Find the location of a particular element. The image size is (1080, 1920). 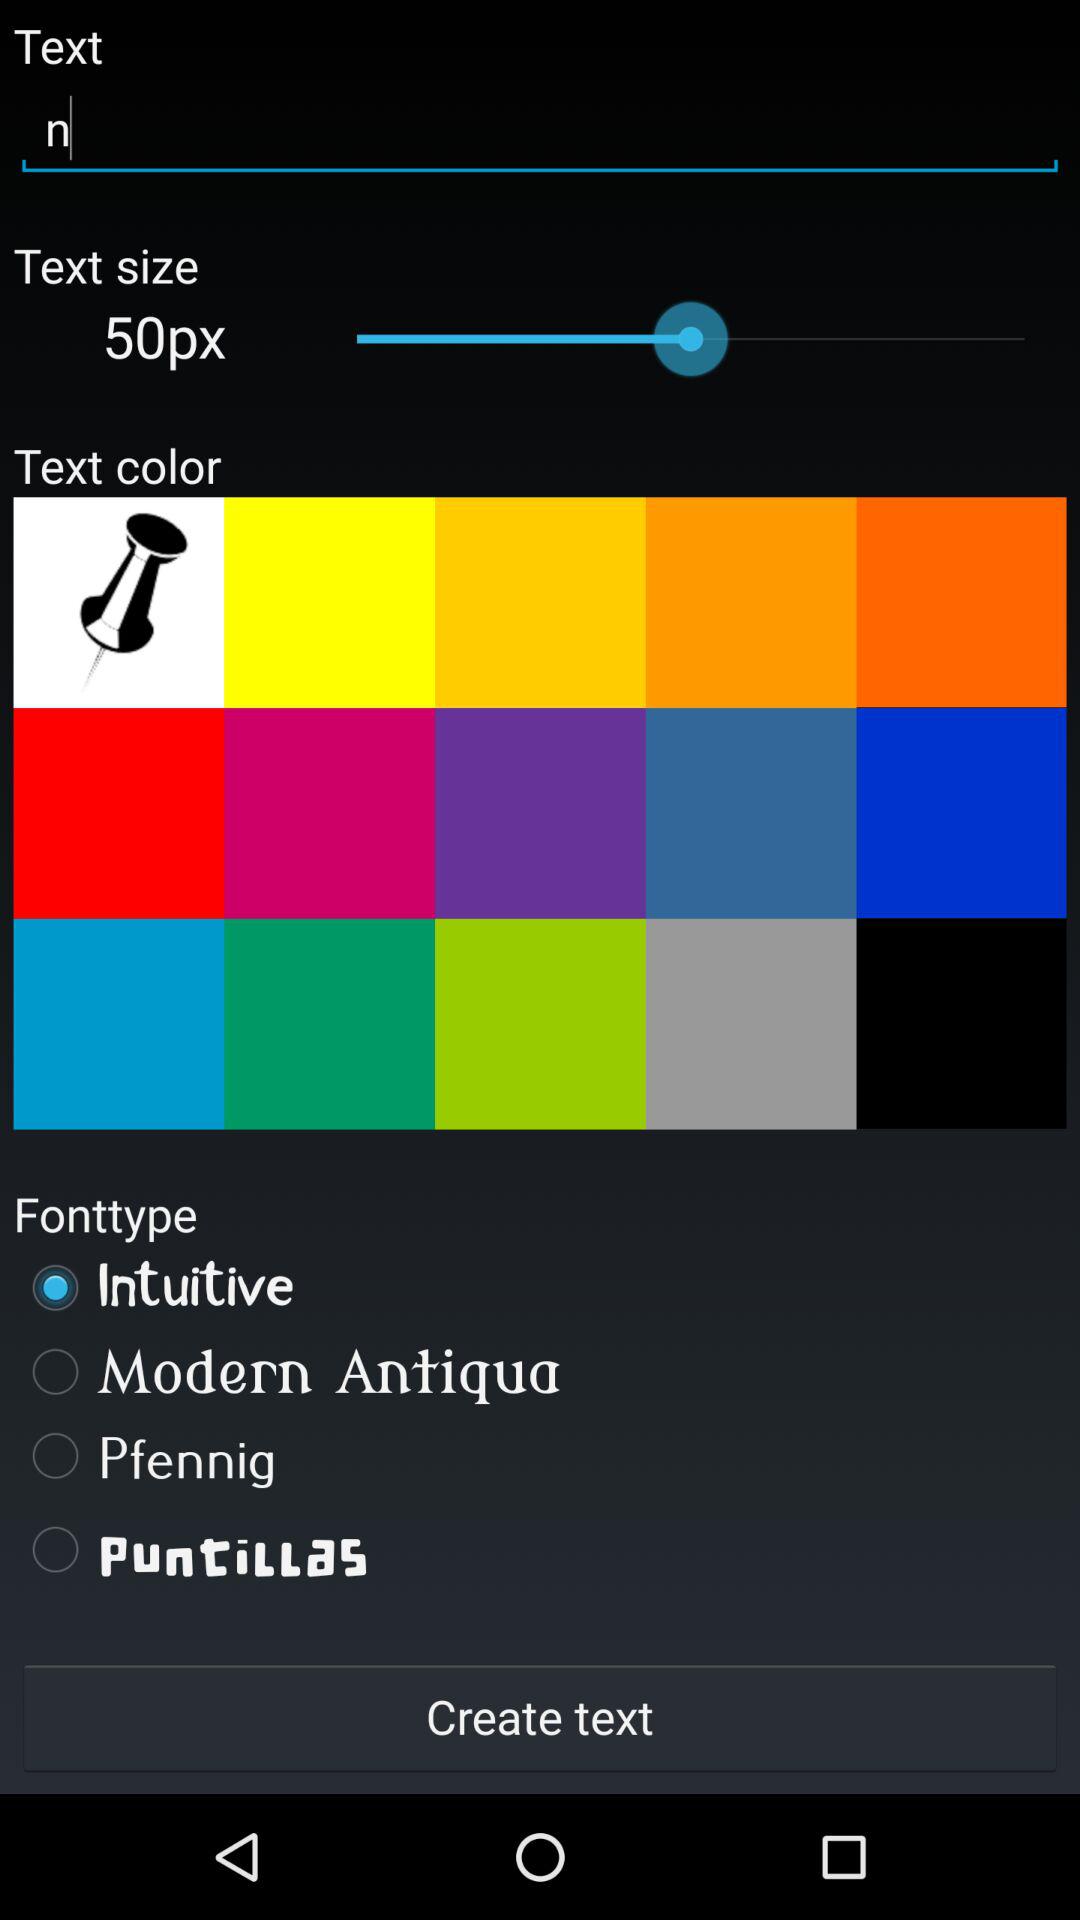

select 4th color in second row is located at coordinates (750, 813).